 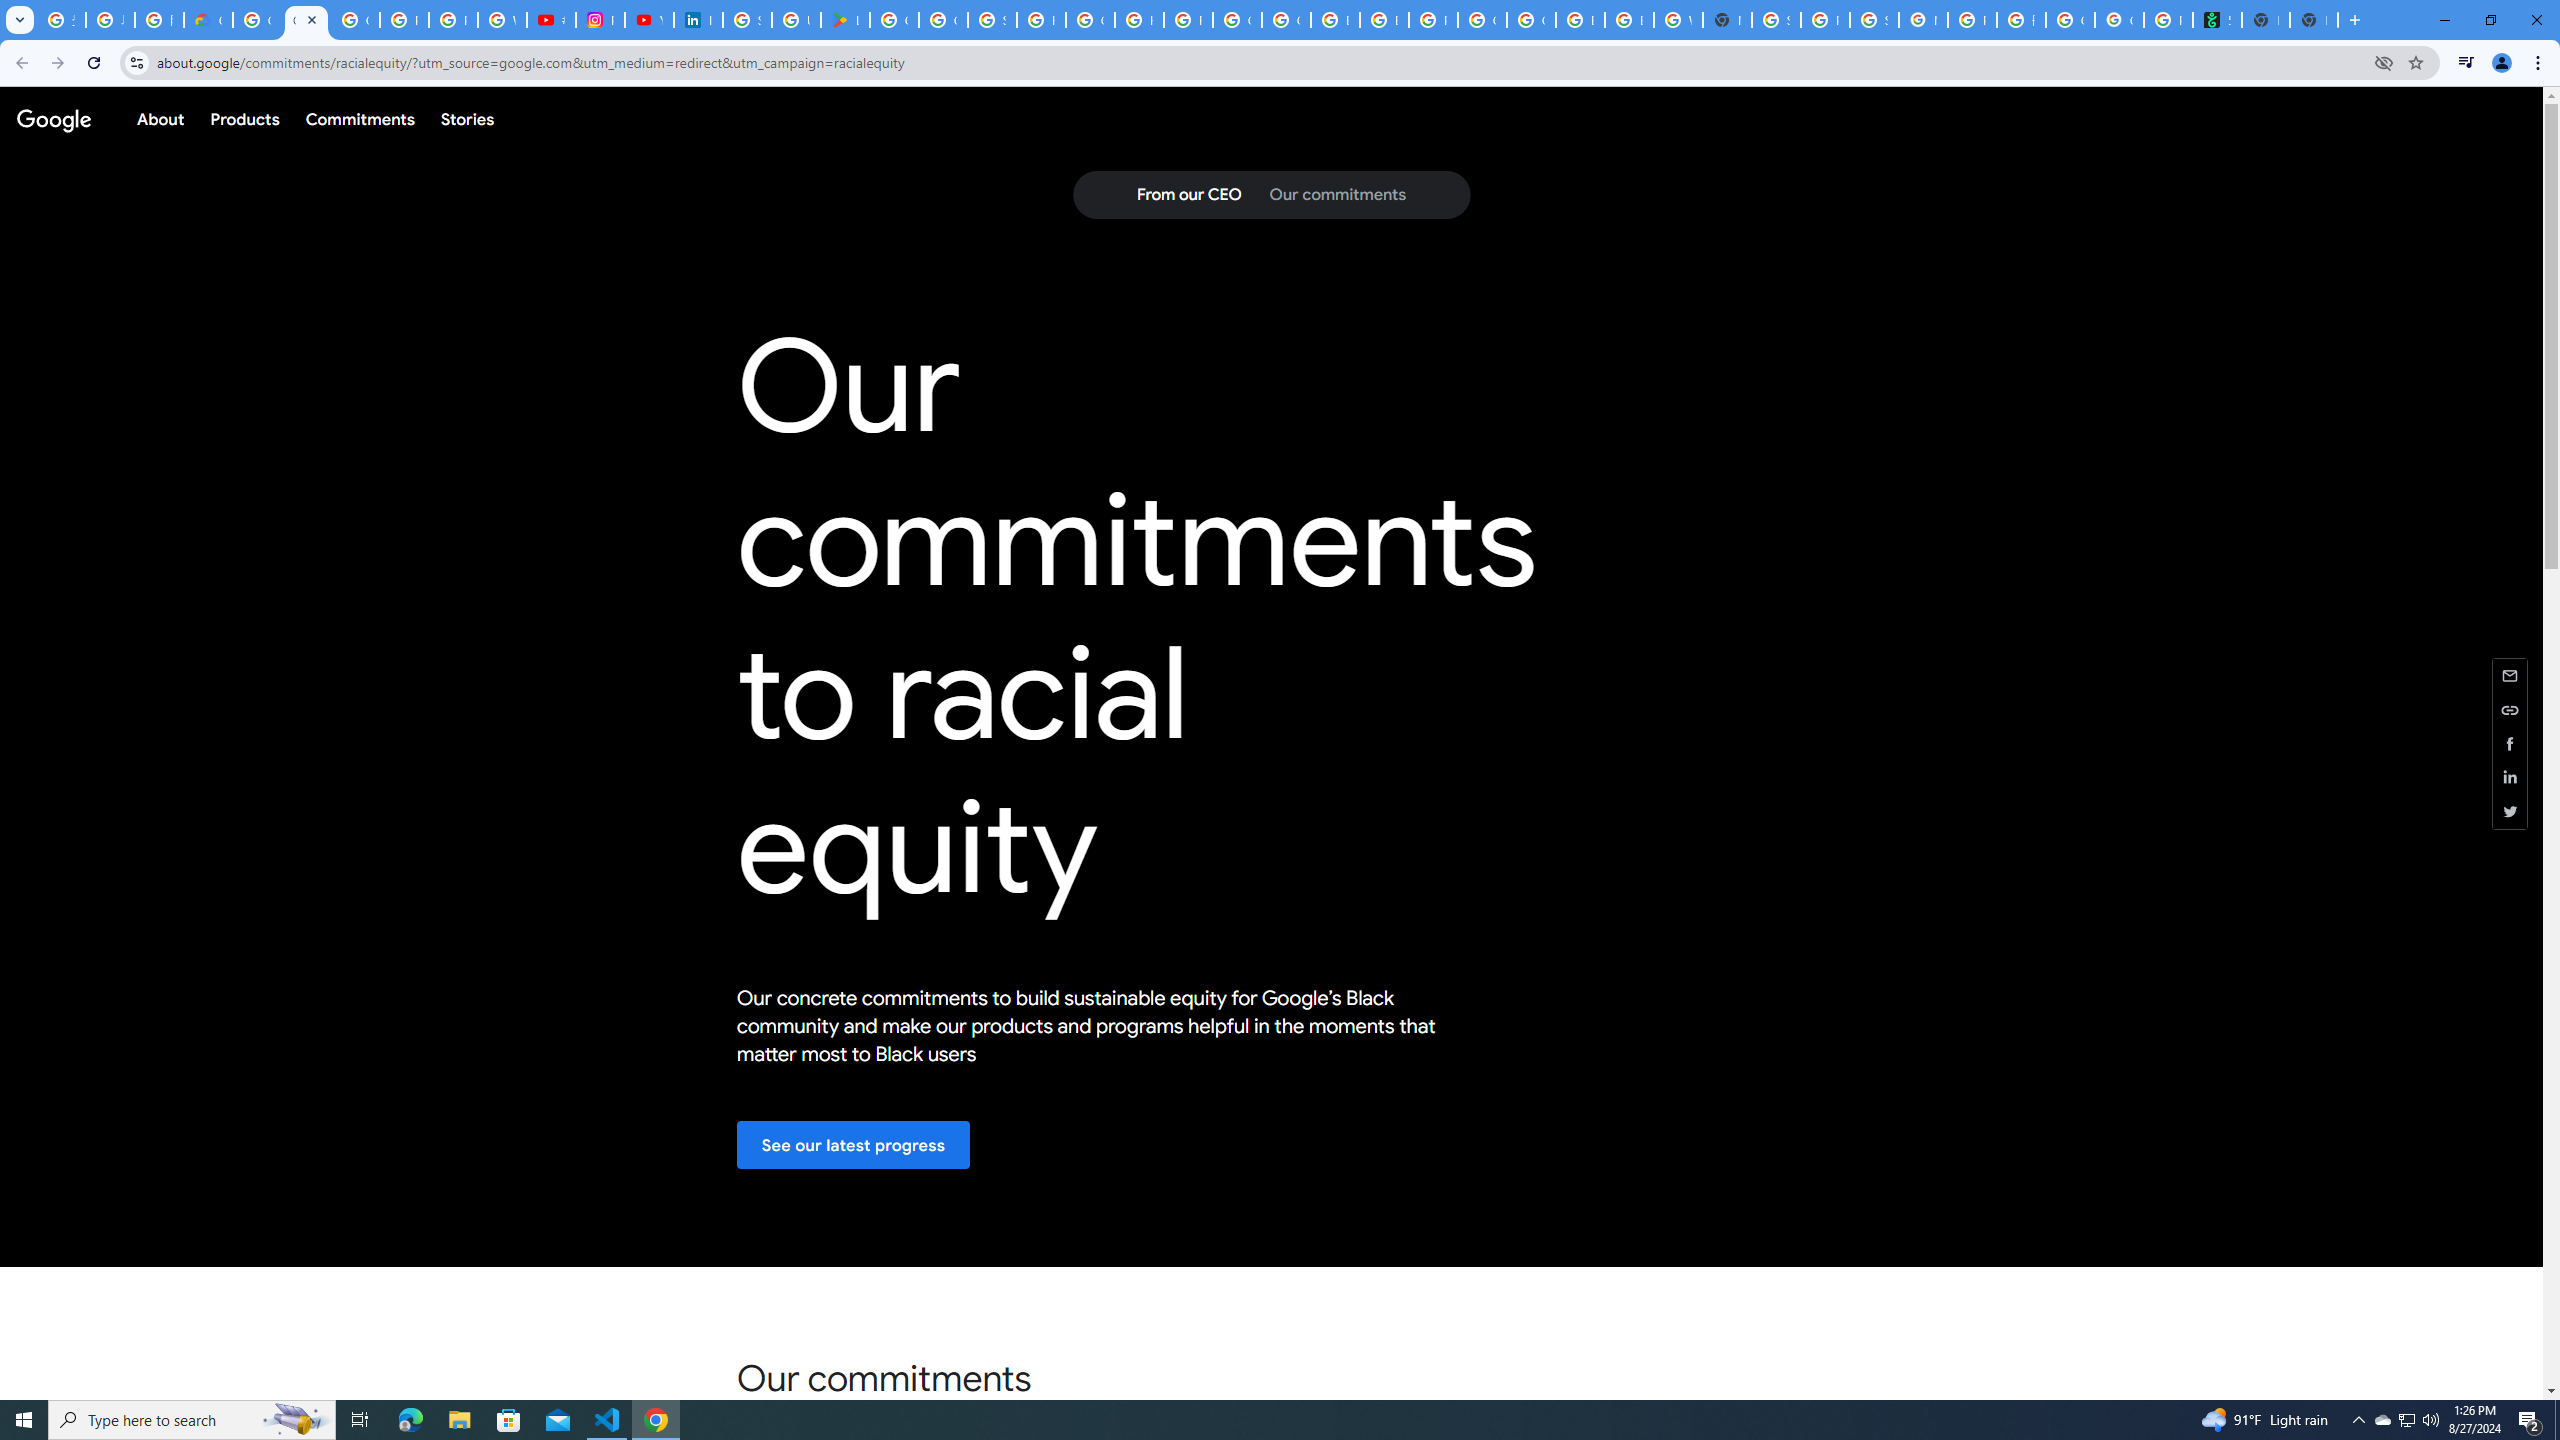 I want to click on Browse Chrome as a guest - Computer - Google Chrome Help, so click(x=1384, y=20).